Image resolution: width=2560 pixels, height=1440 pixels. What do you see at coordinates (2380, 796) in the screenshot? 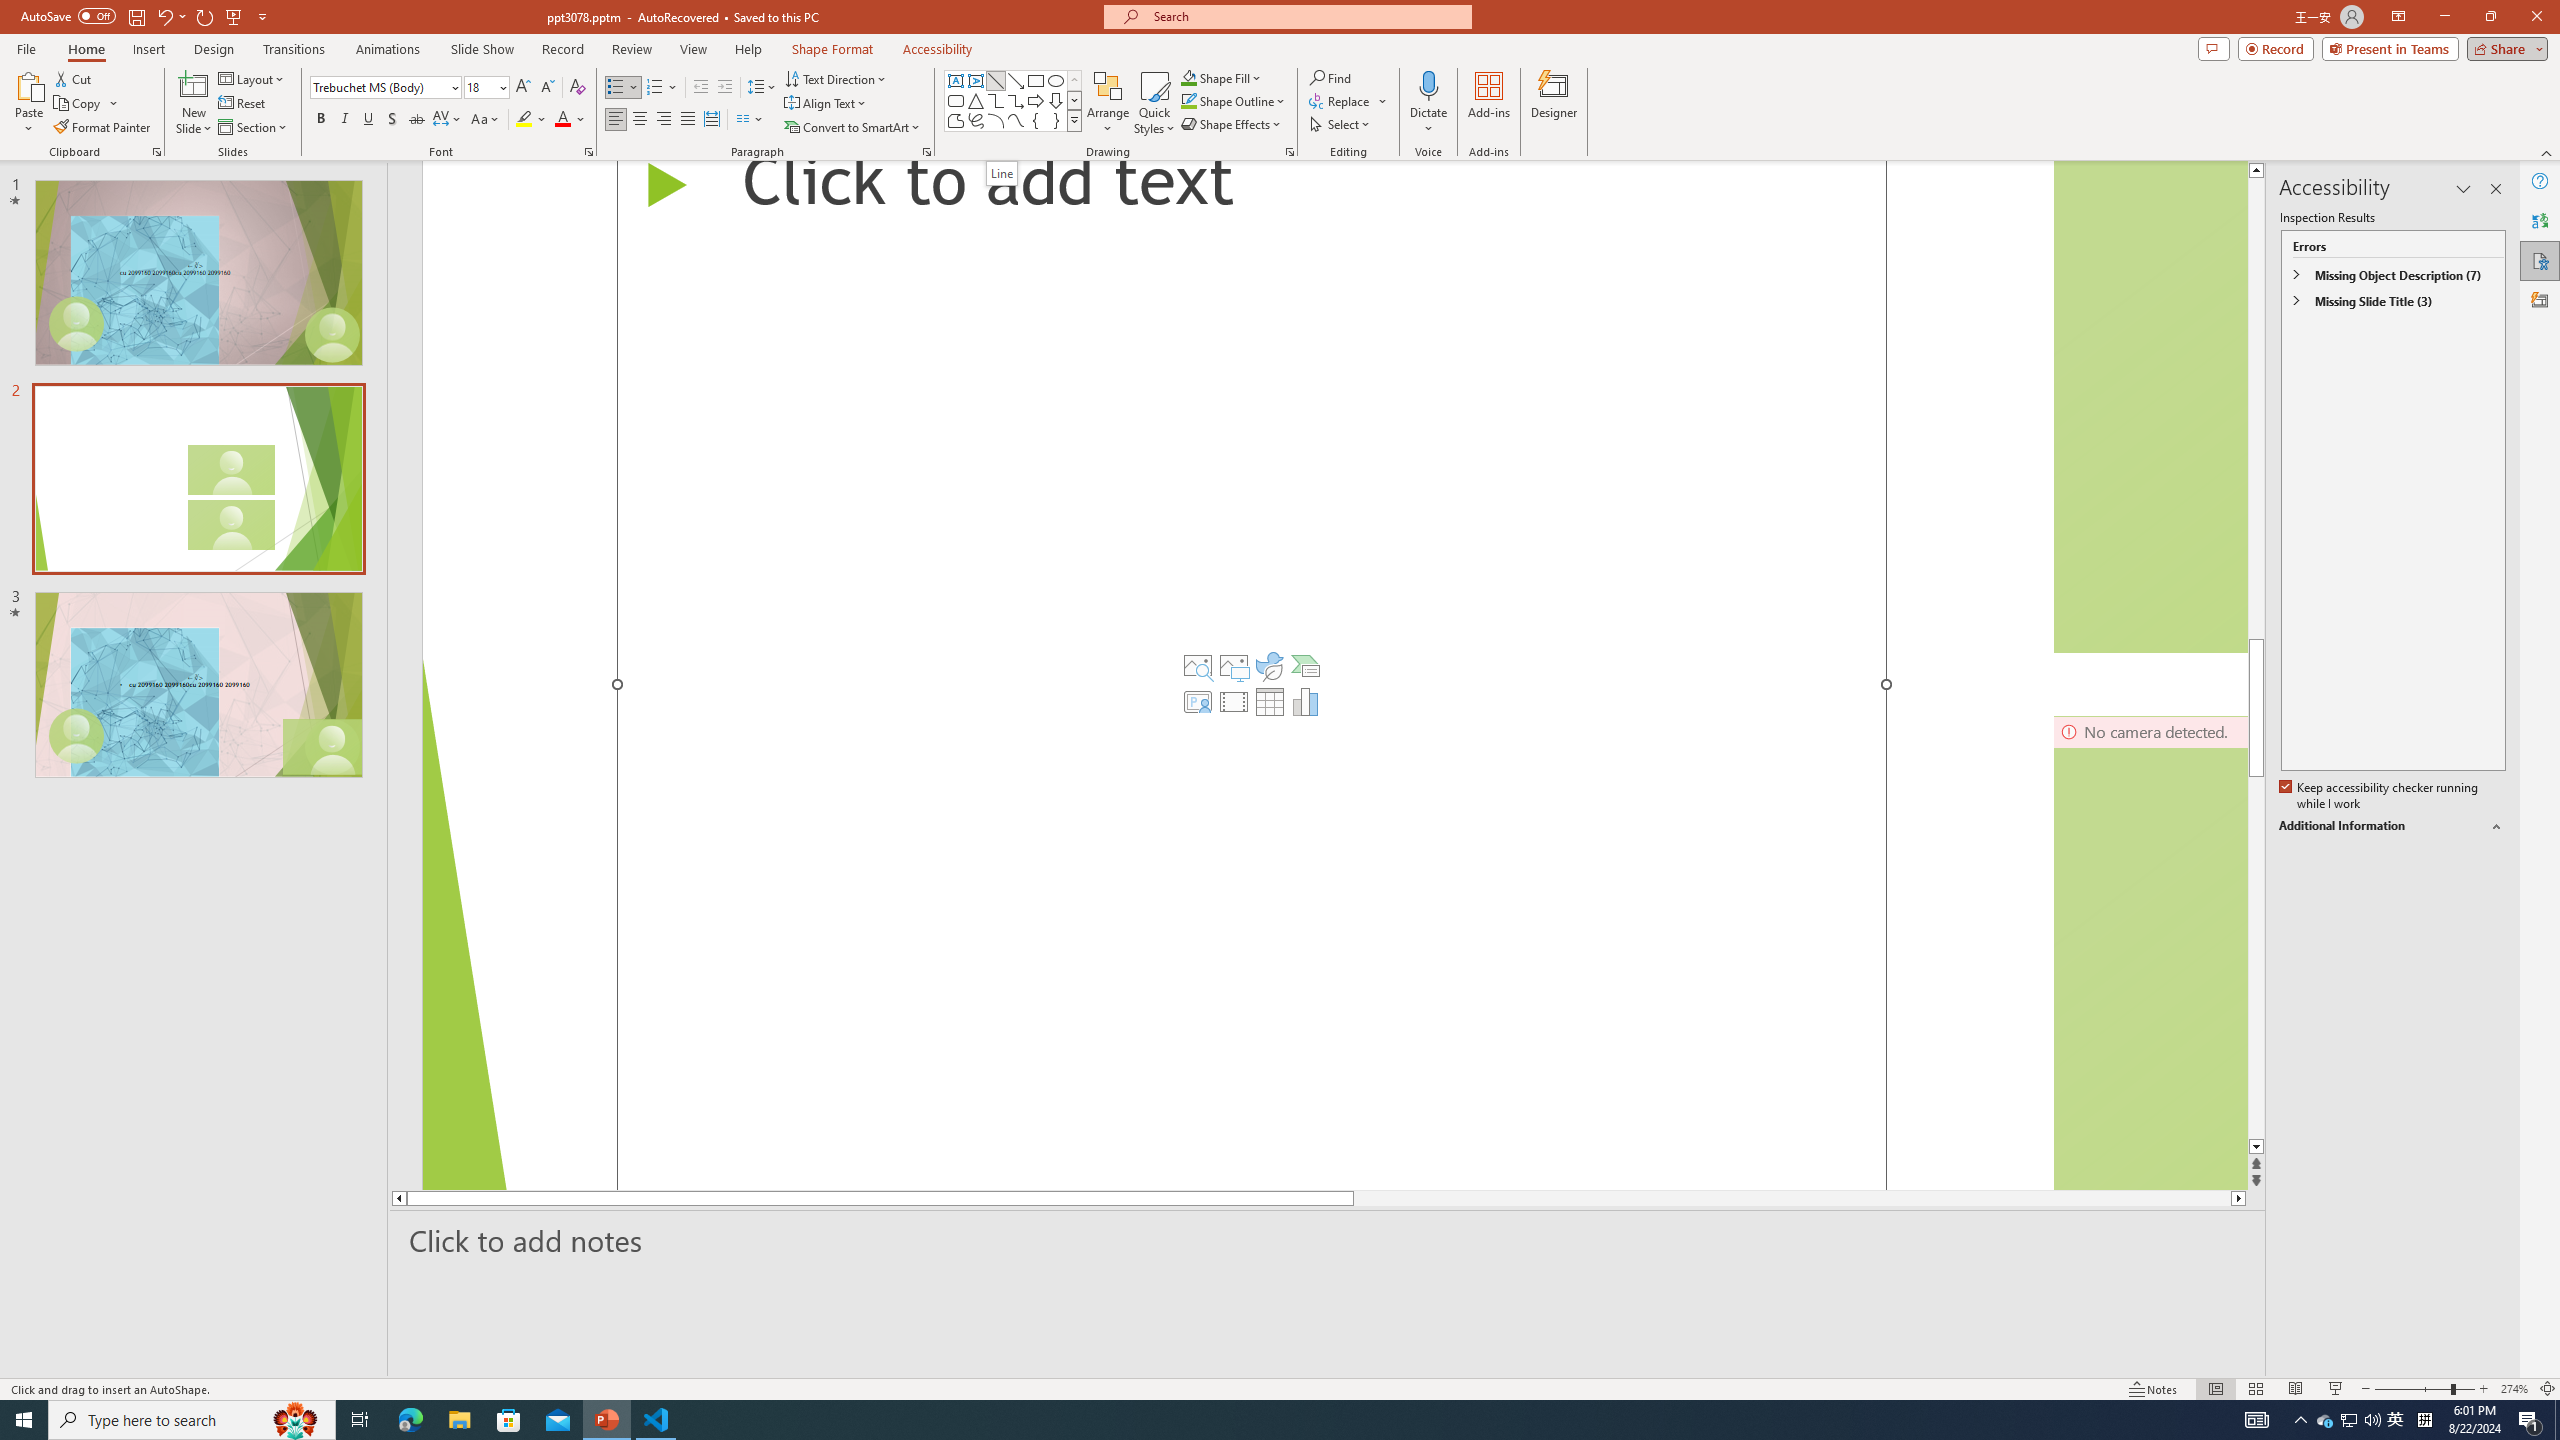
I see `Keep accessibility checker running while I work` at bounding box center [2380, 796].